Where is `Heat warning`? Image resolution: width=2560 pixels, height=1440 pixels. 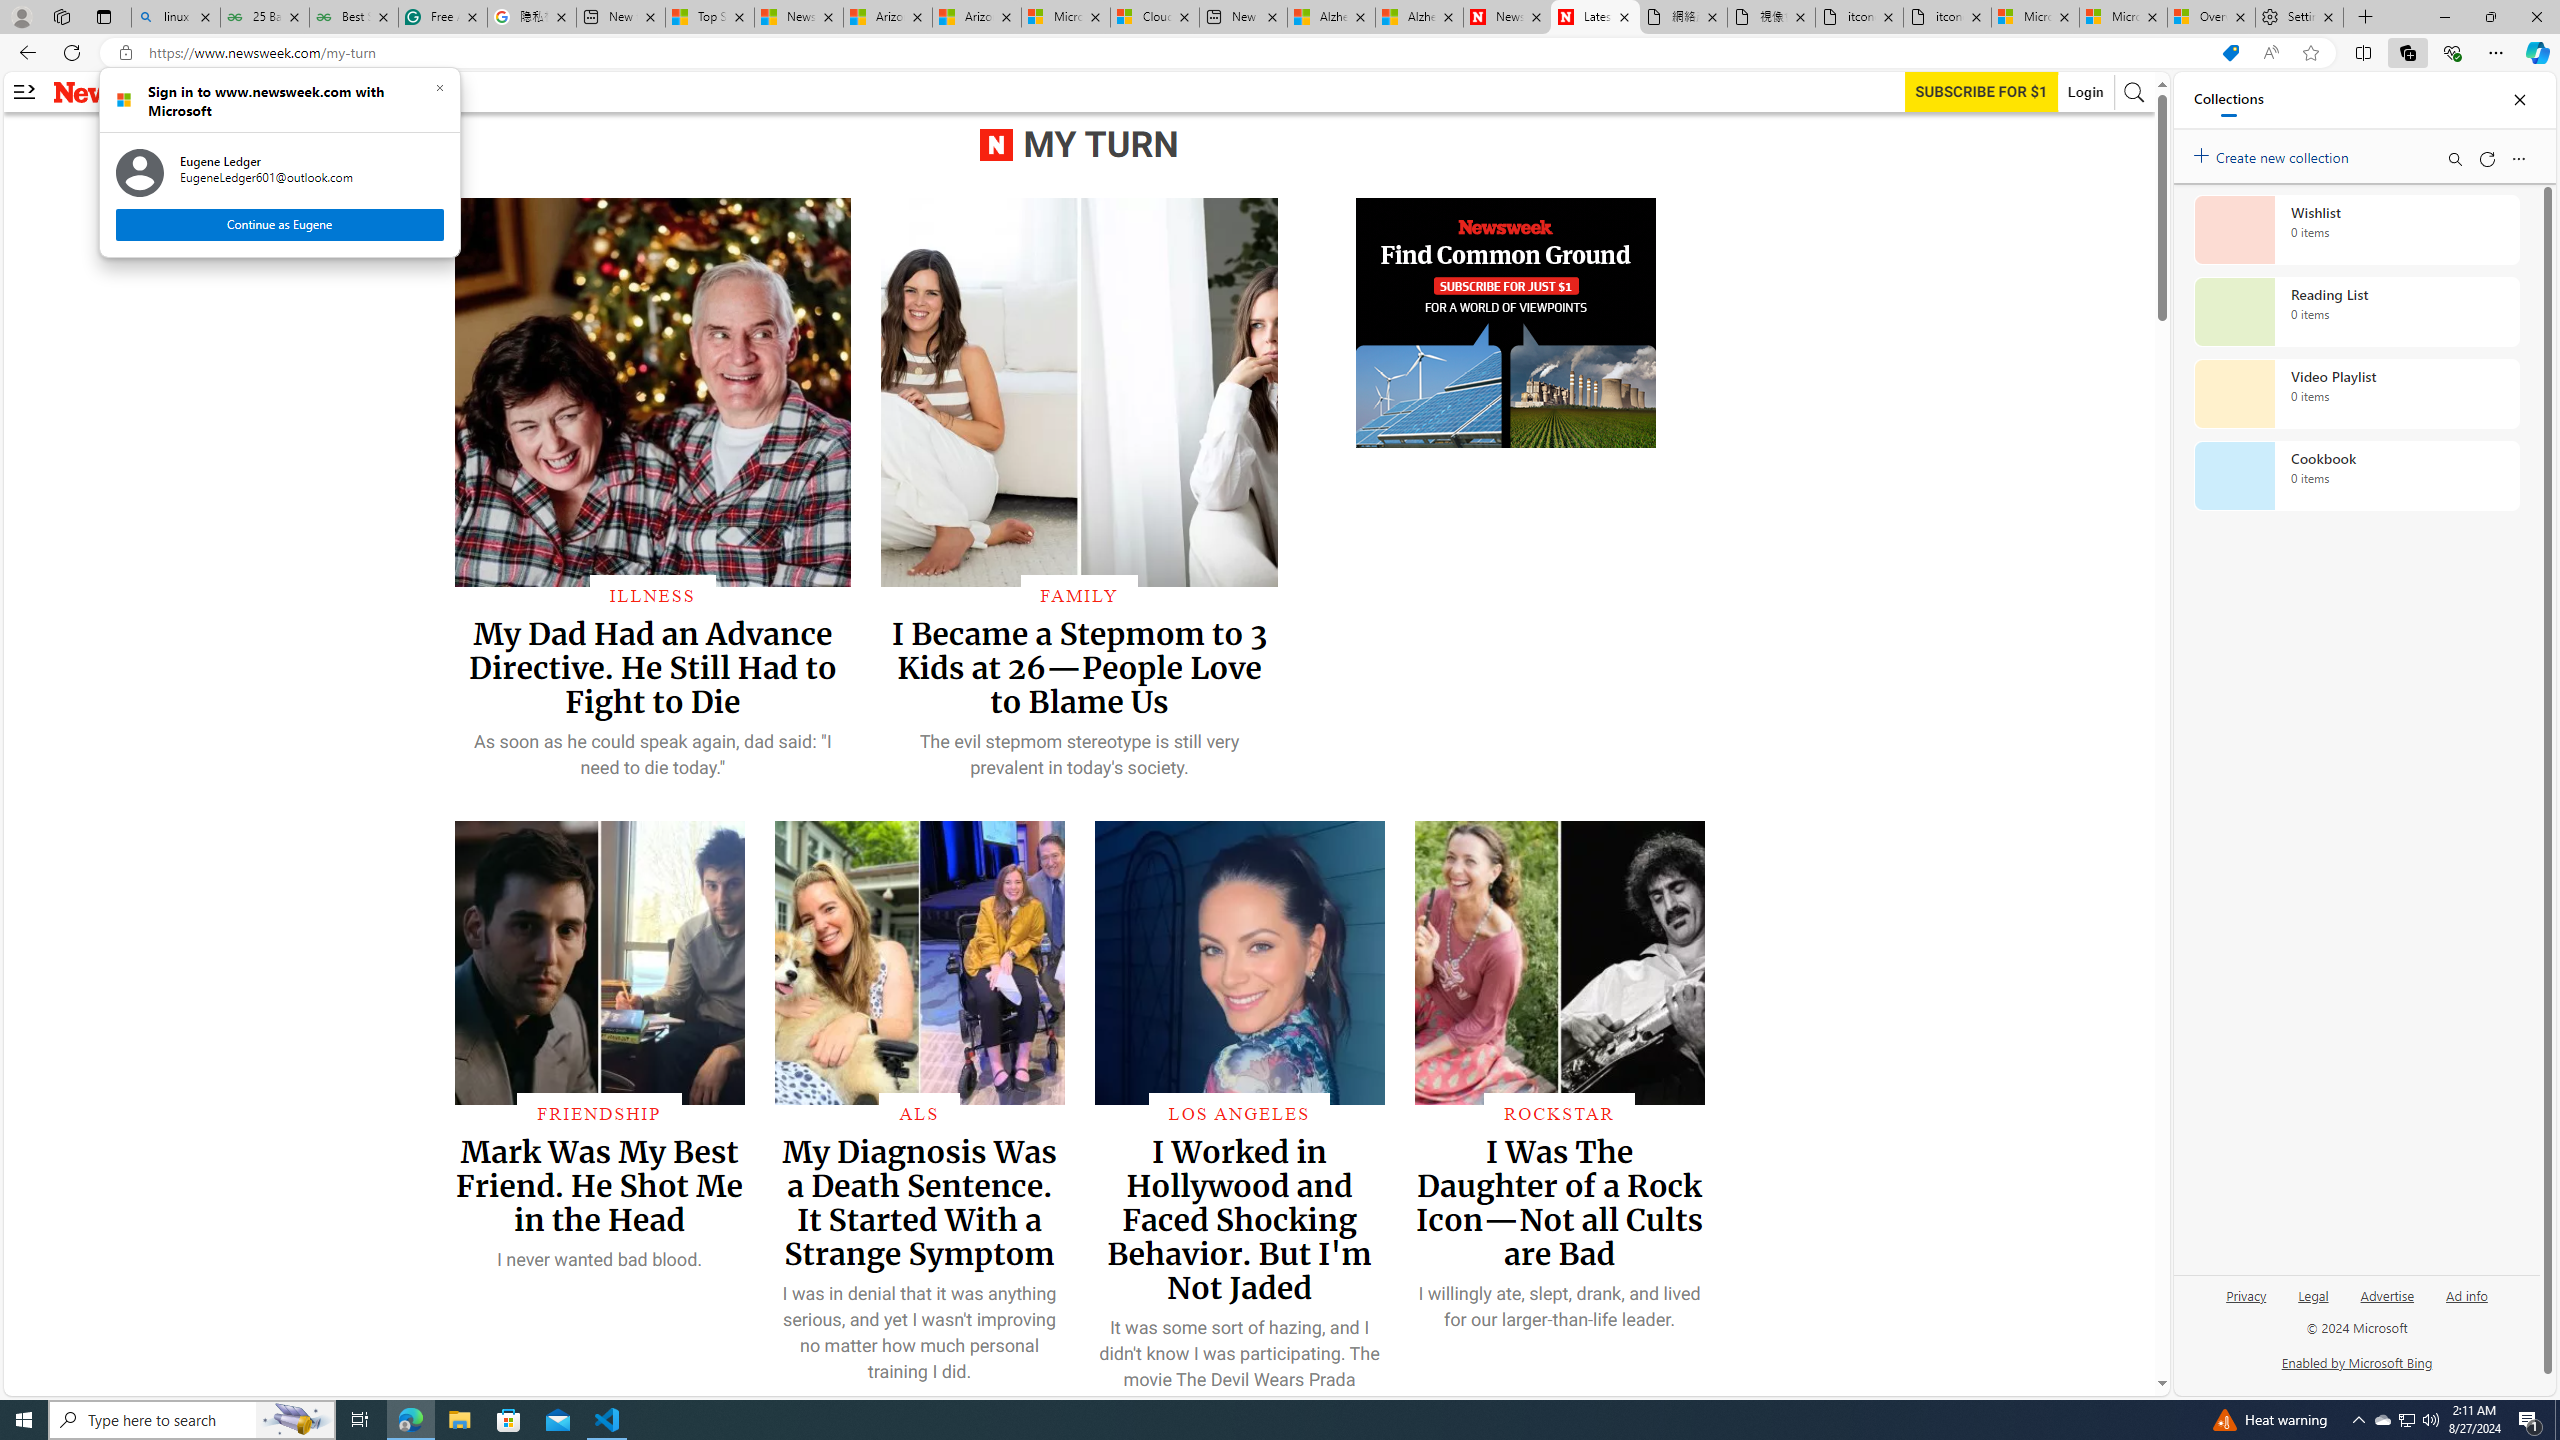
Heat warning is located at coordinates (2269, 1420).